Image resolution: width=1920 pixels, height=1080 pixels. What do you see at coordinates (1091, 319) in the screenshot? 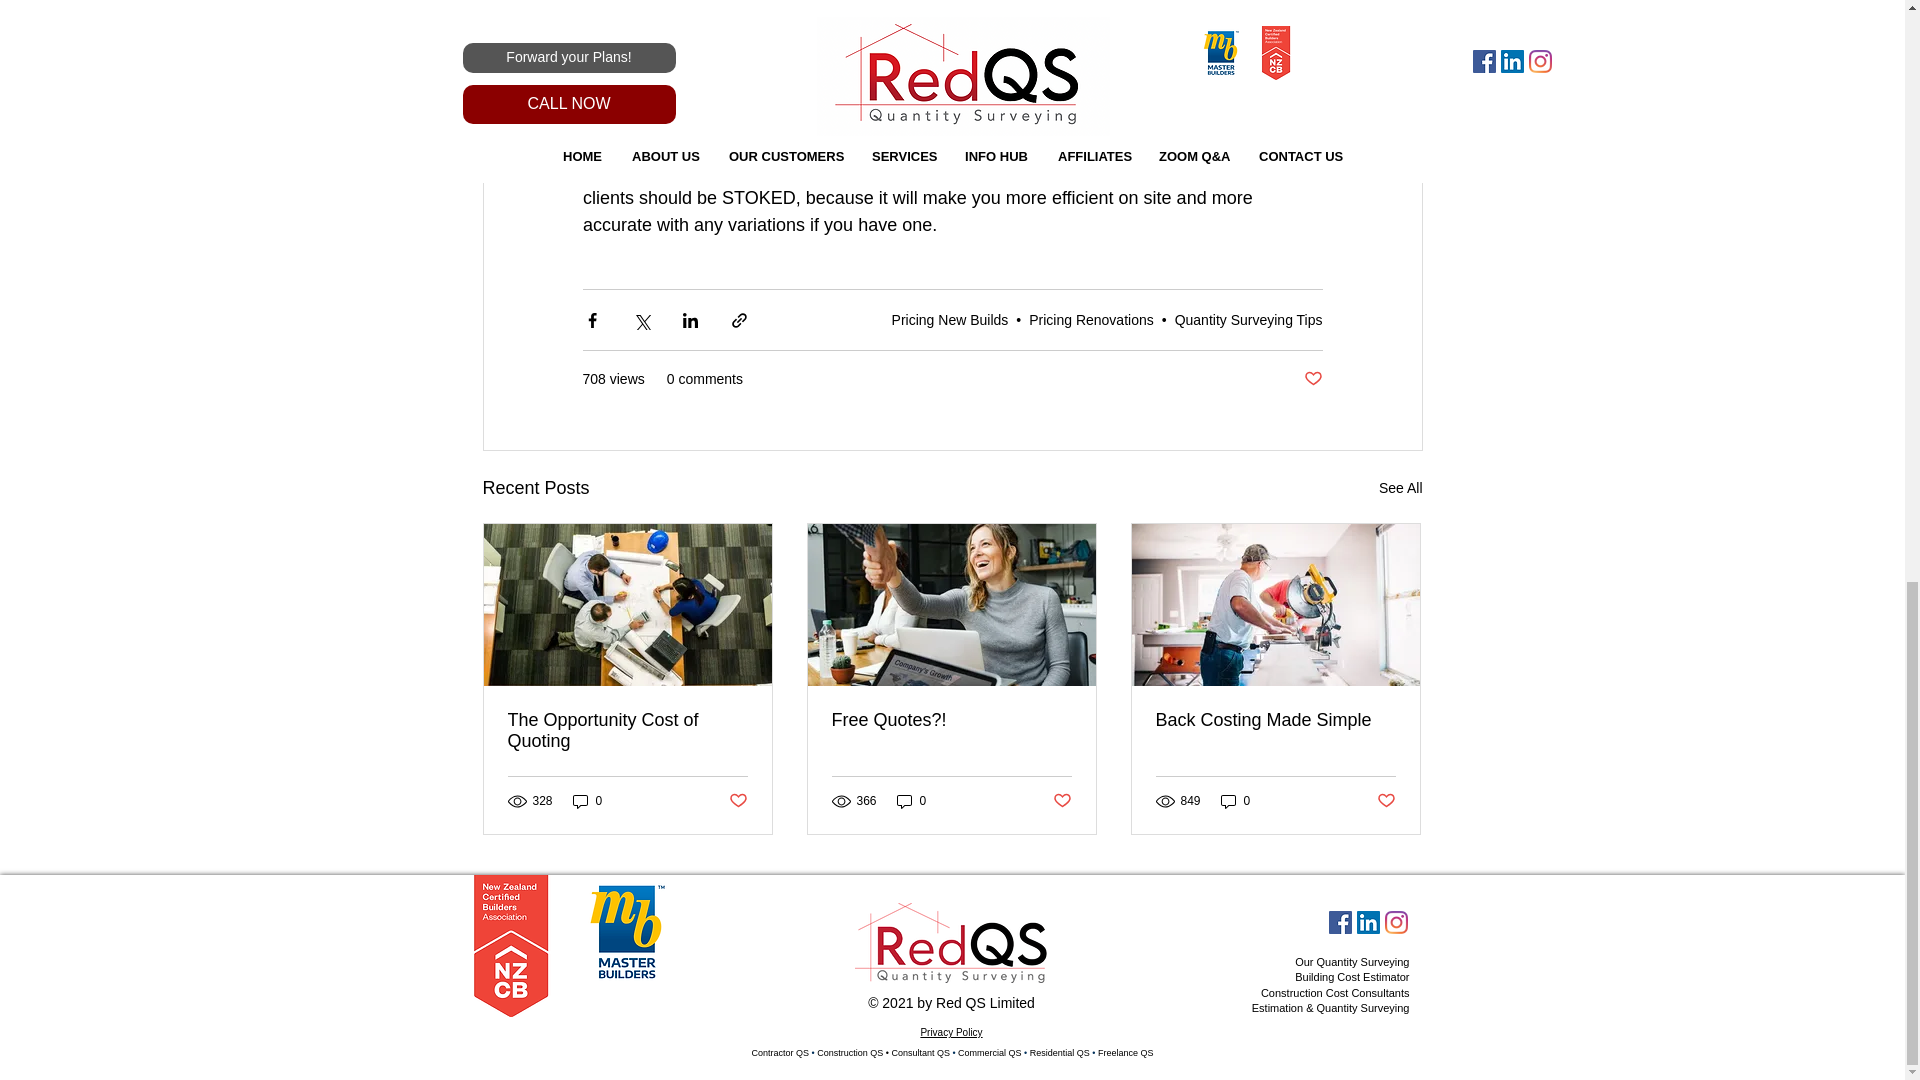
I see `Pricing Renovations` at bounding box center [1091, 319].